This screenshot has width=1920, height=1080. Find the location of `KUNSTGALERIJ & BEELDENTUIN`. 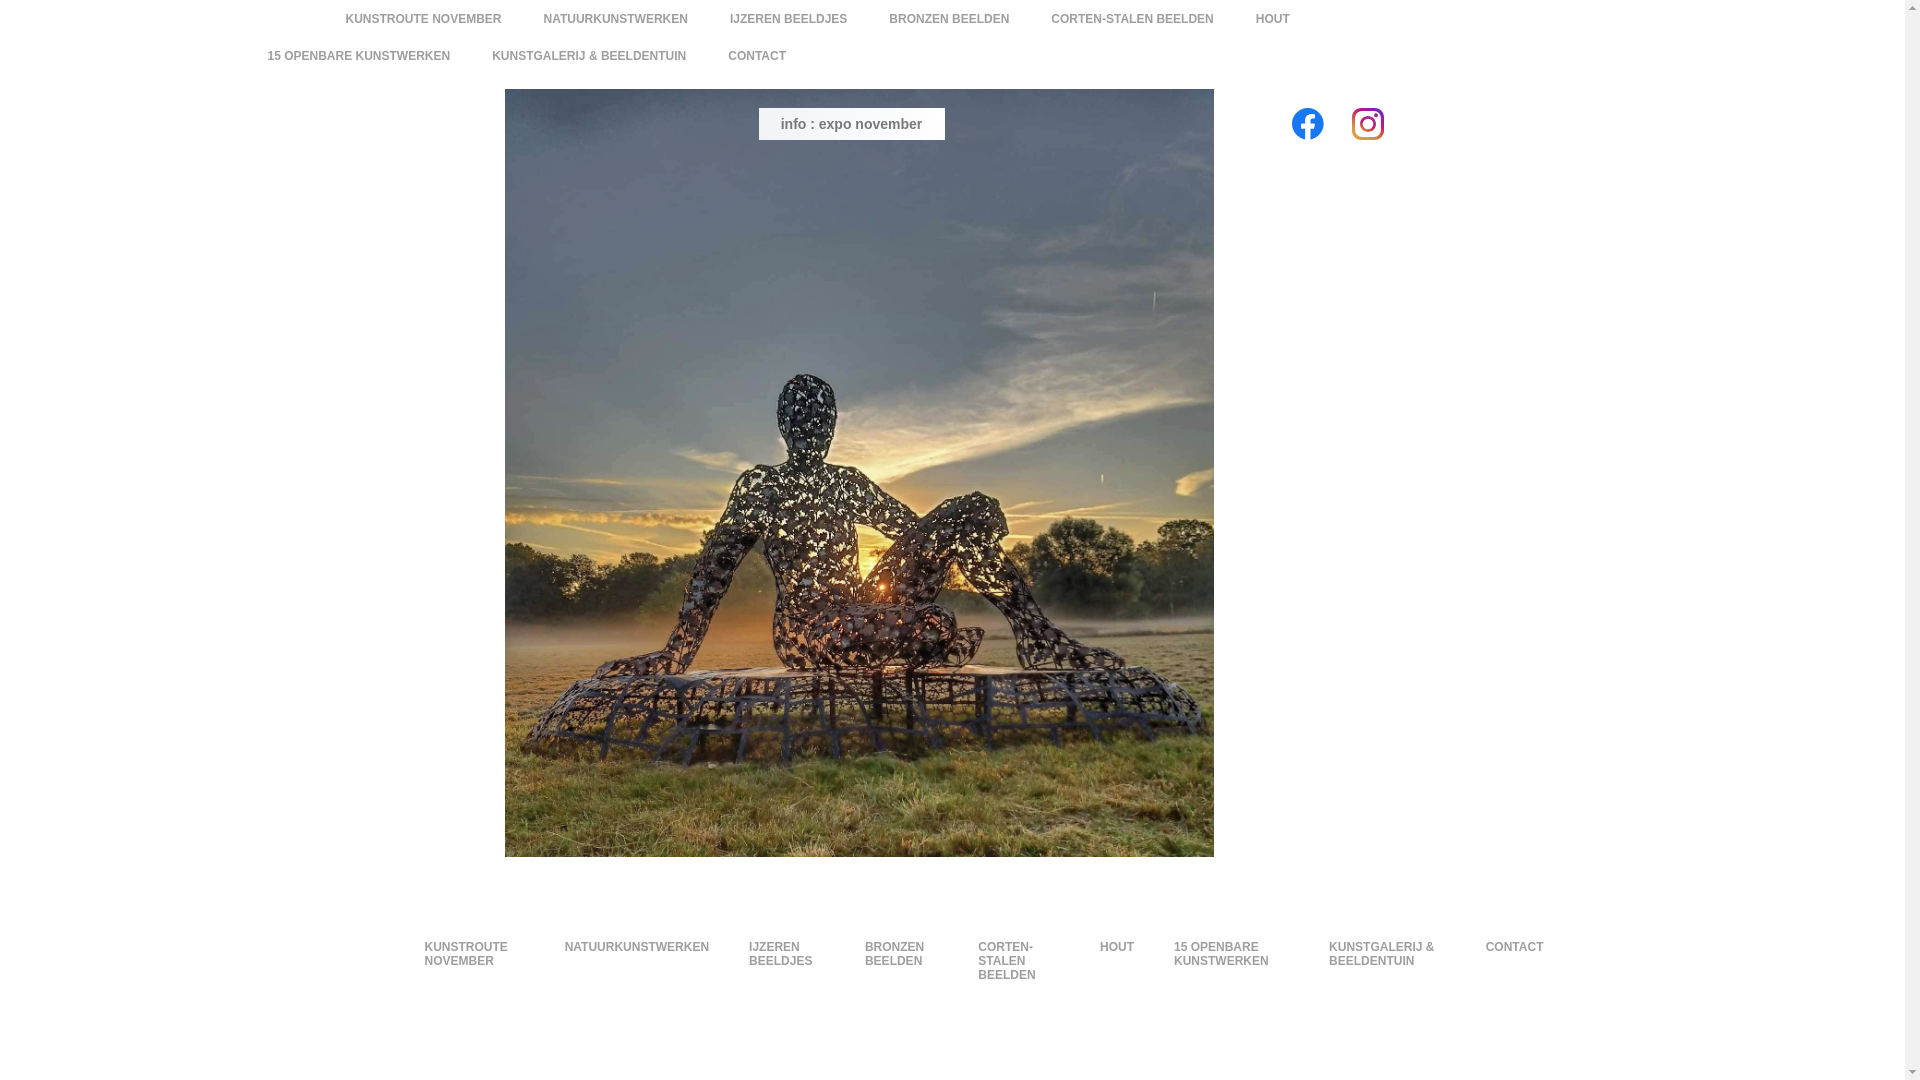

KUNSTGALERIJ & BEELDENTUIN is located at coordinates (1388, 954).